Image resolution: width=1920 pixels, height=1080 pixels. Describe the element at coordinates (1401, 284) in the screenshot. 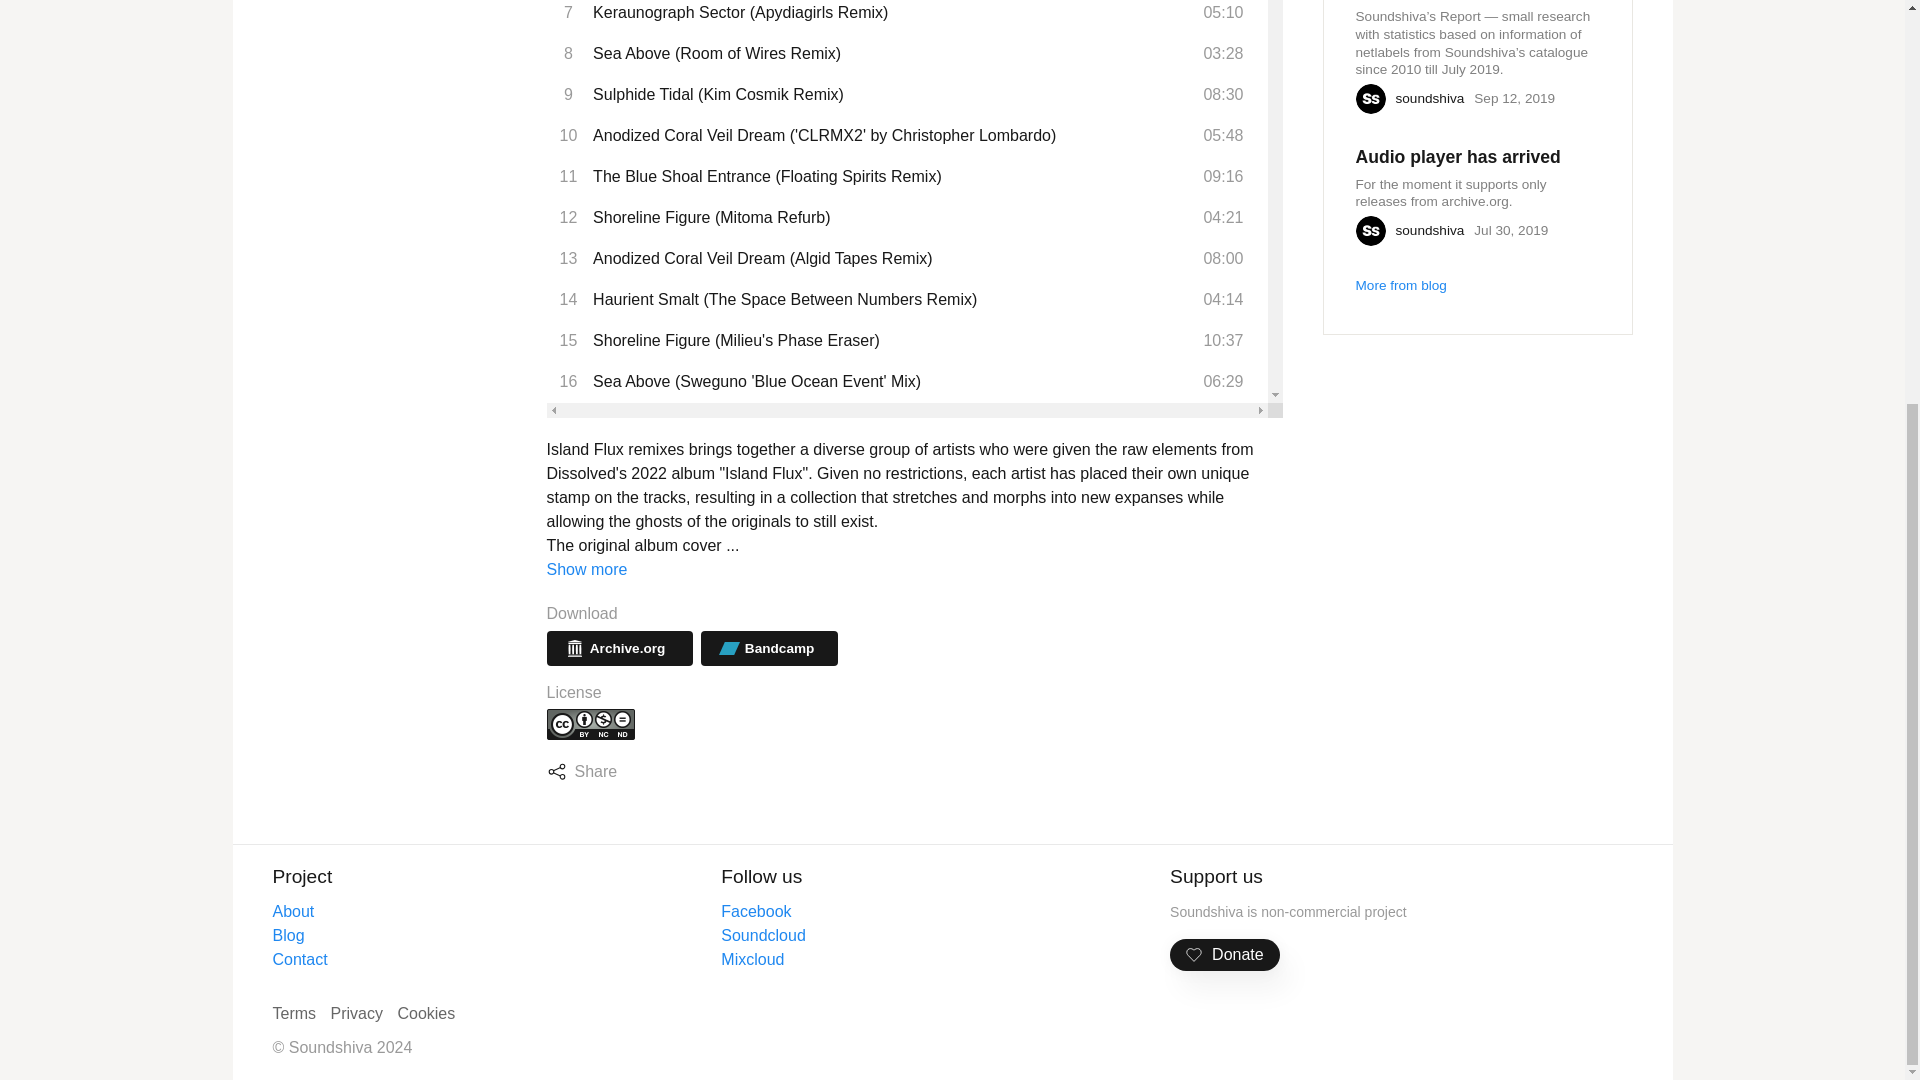

I see `More from blog` at that location.